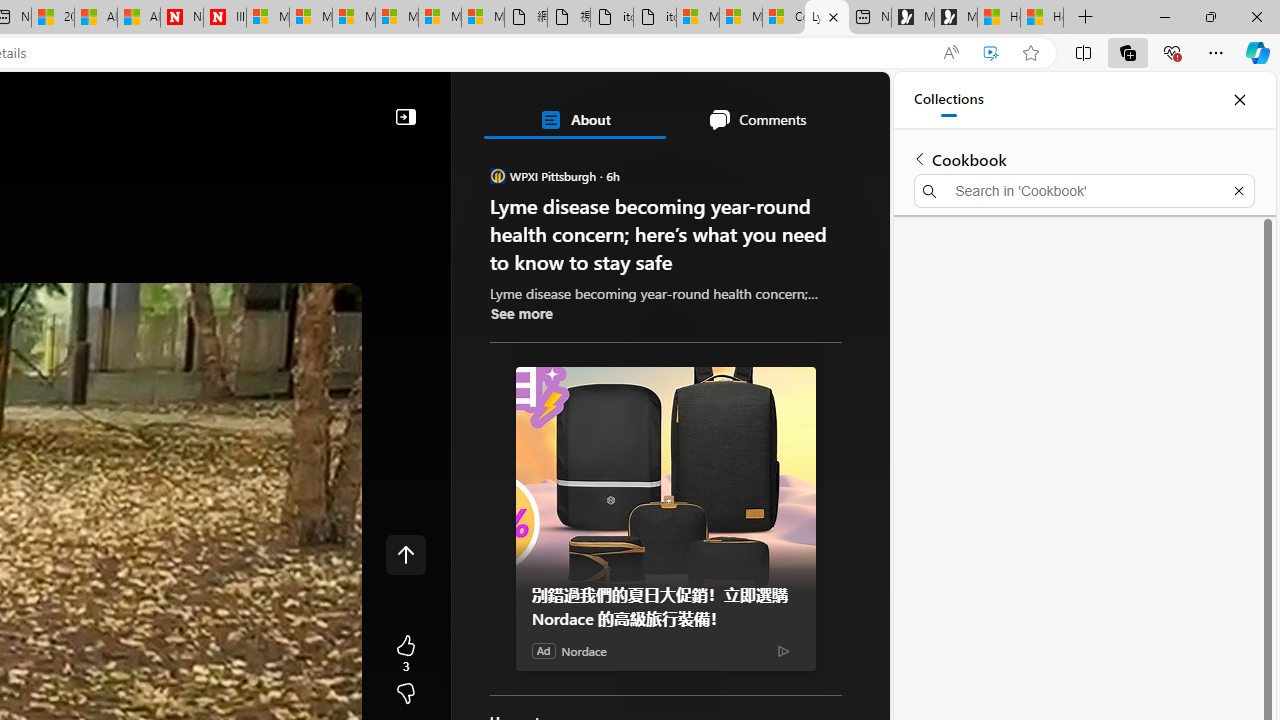  Describe the element at coordinates (583, 651) in the screenshot. I see `Nordace` at that location.